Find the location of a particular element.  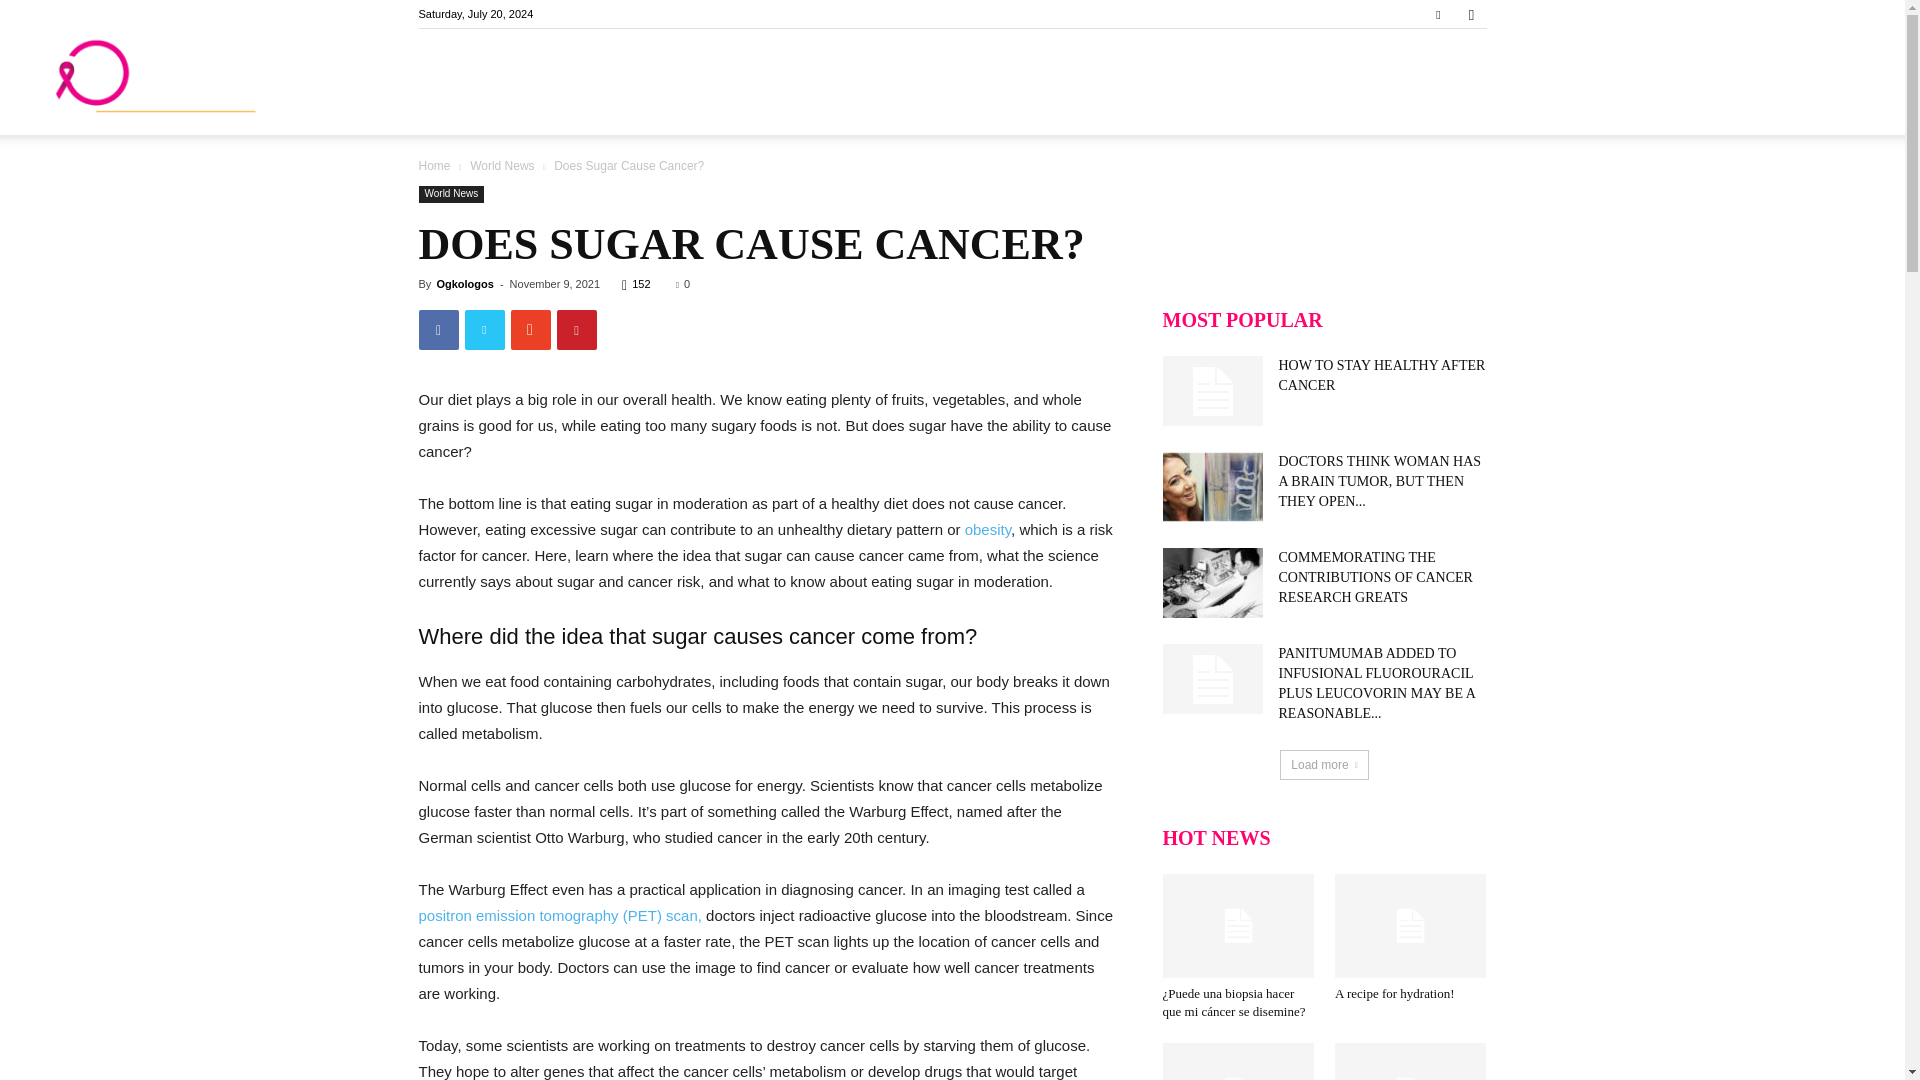

View all posts in World News is located at coordinates (502, 165).